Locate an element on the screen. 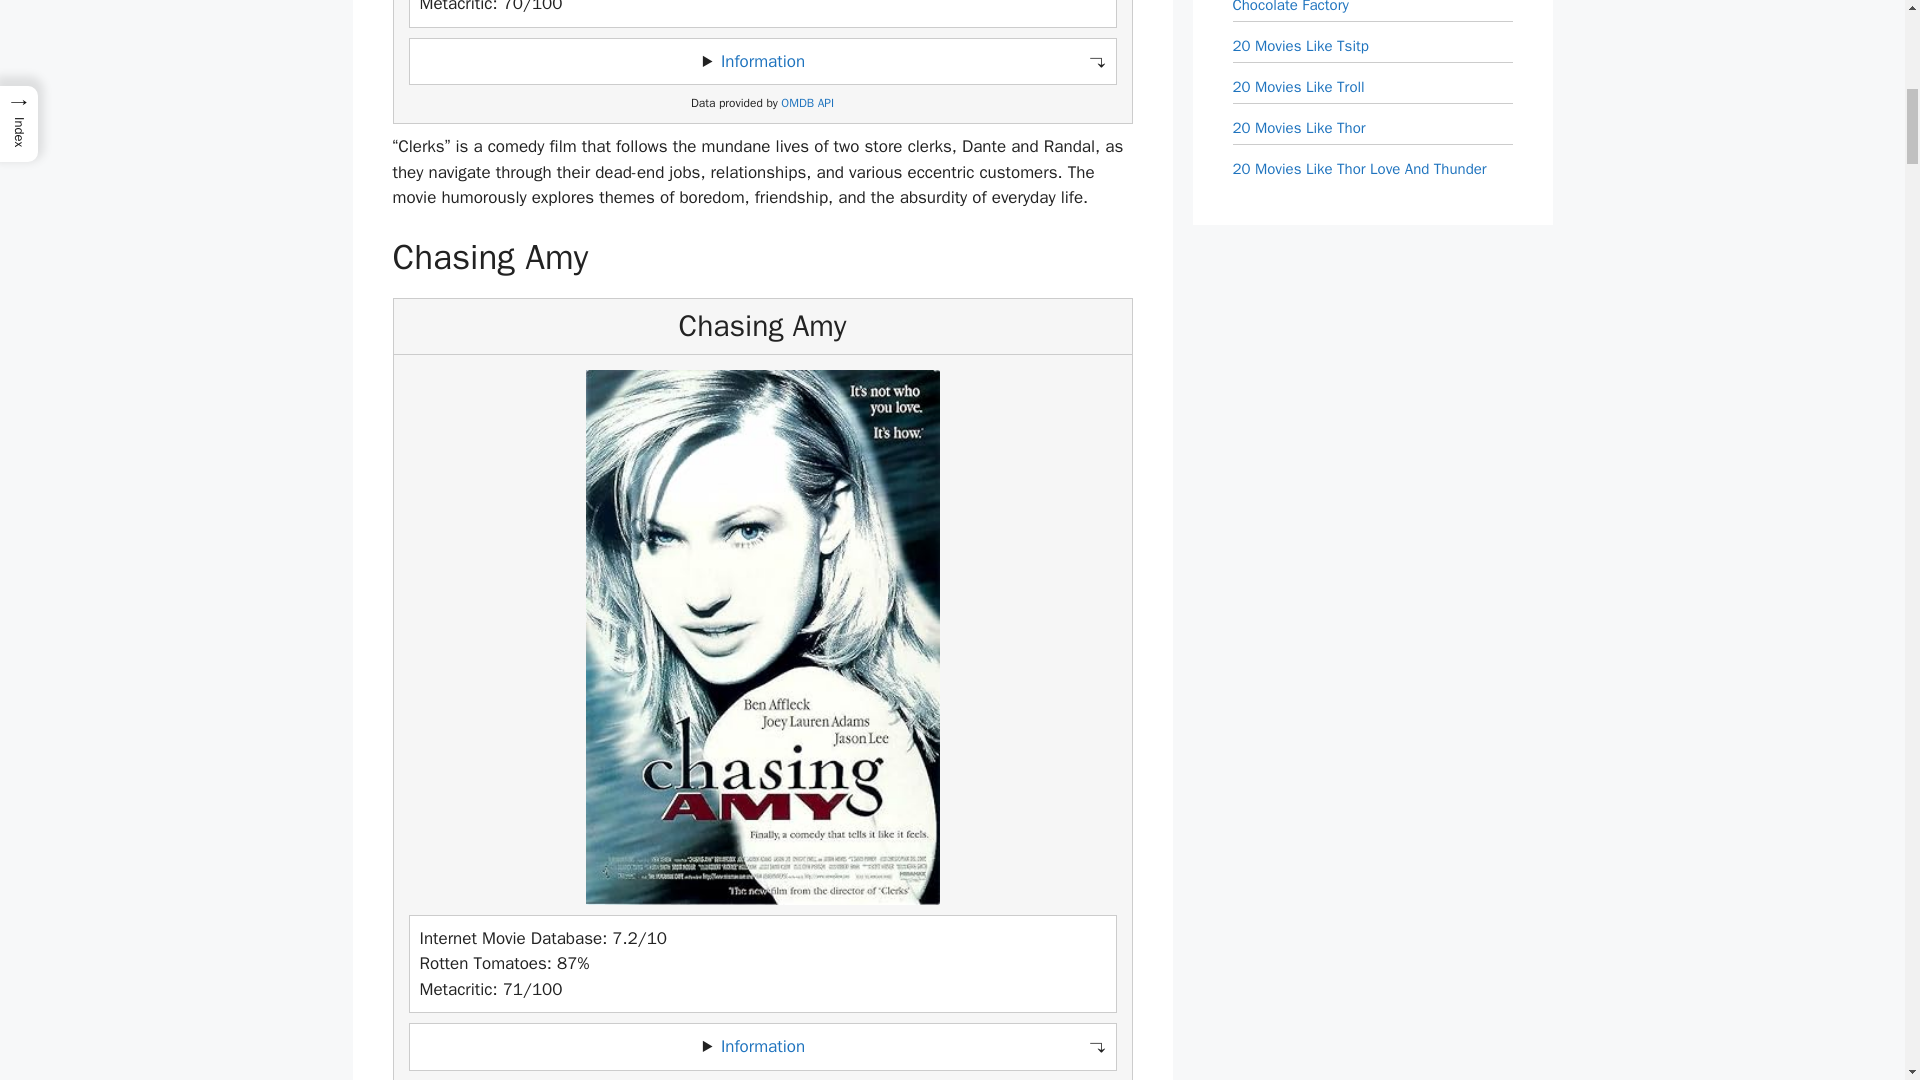 The width and height of the screenshot is (1920, 1080). Information is located at coordinates (762, 1046).